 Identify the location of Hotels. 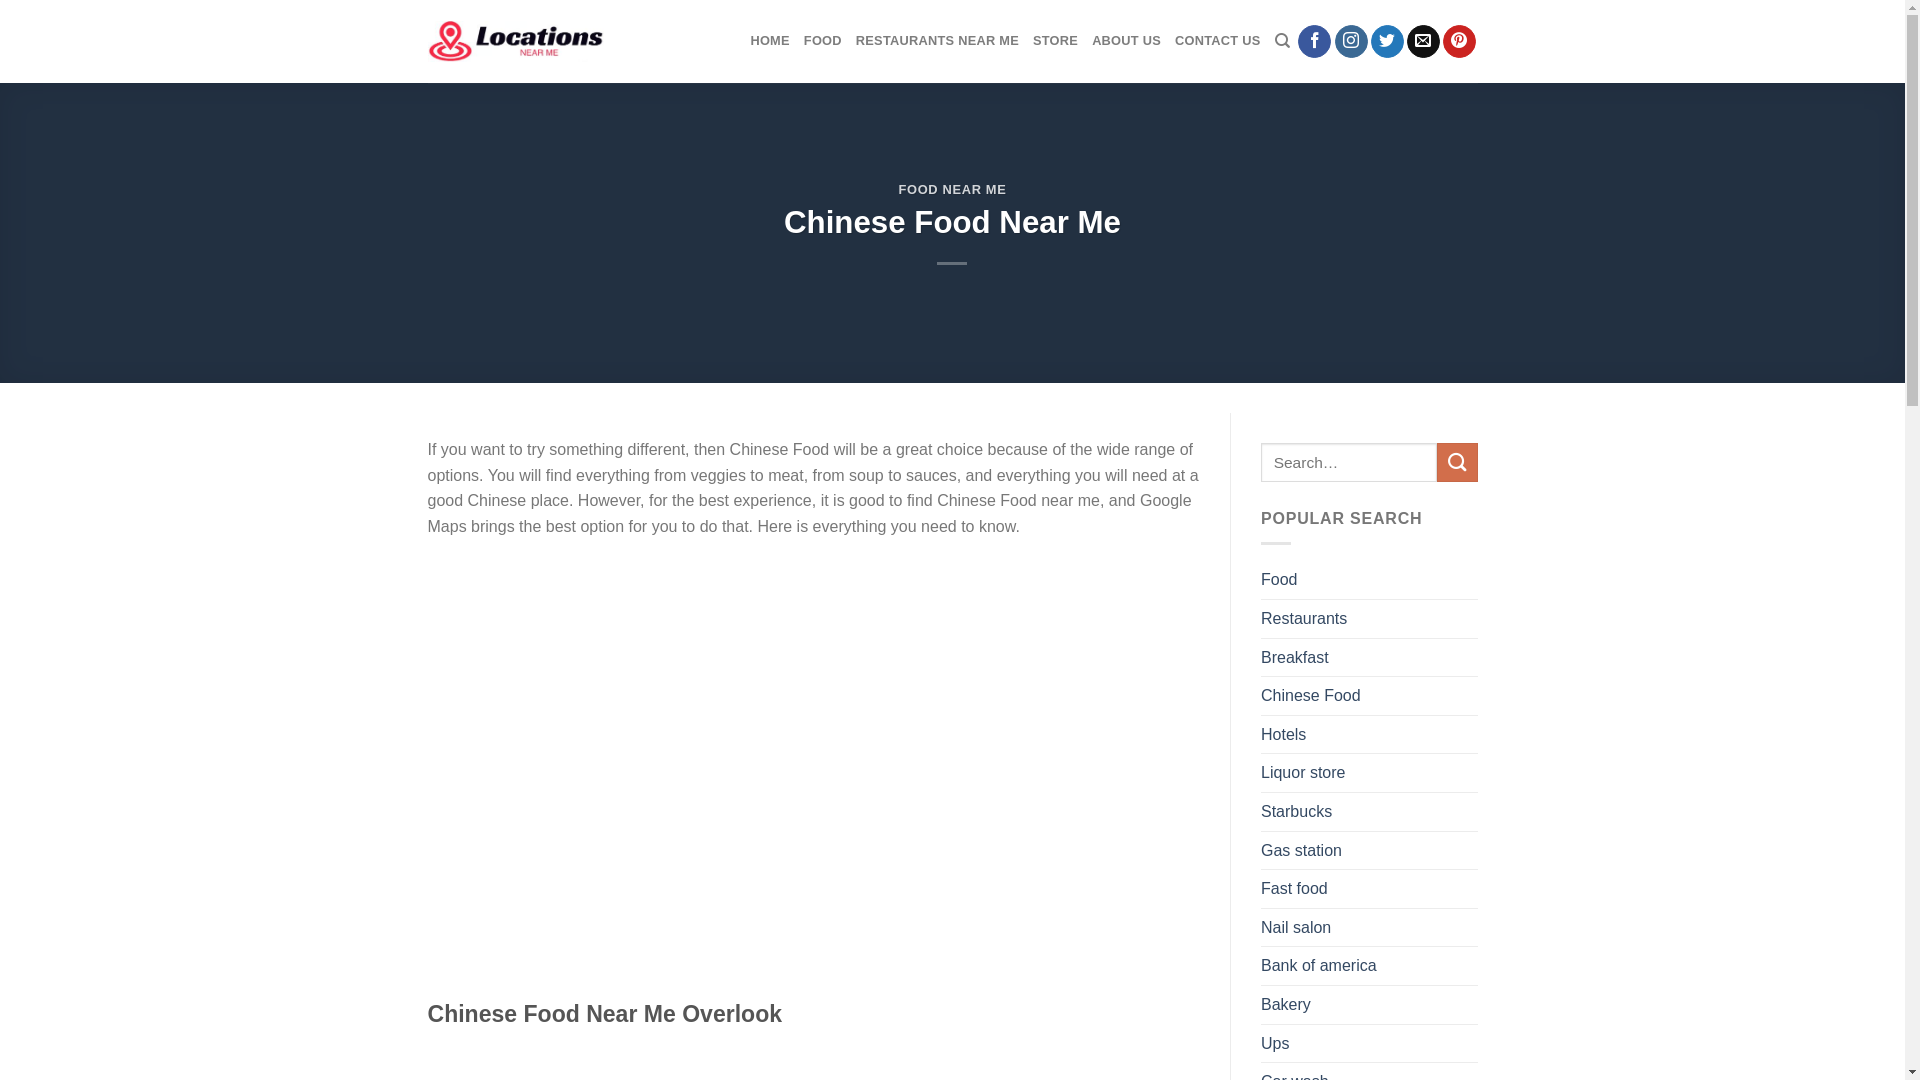
(1284, 735).